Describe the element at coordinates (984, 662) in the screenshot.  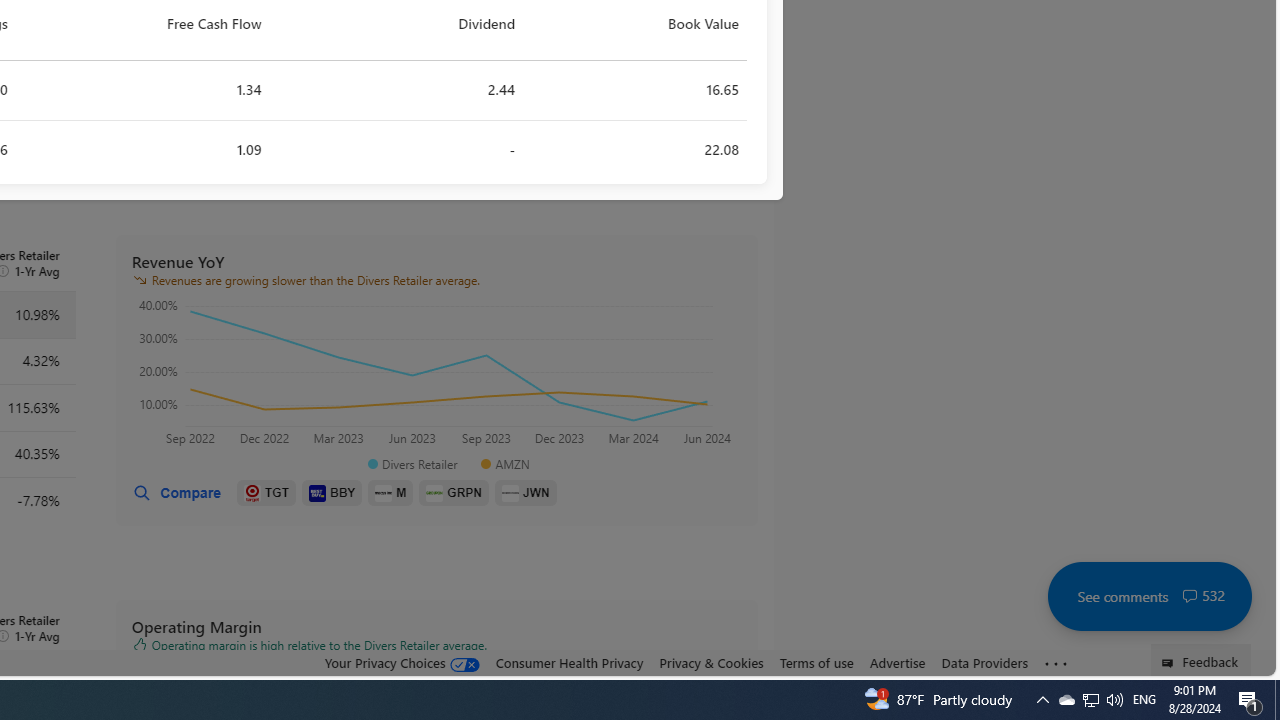
I see `Data Providers` at that location.